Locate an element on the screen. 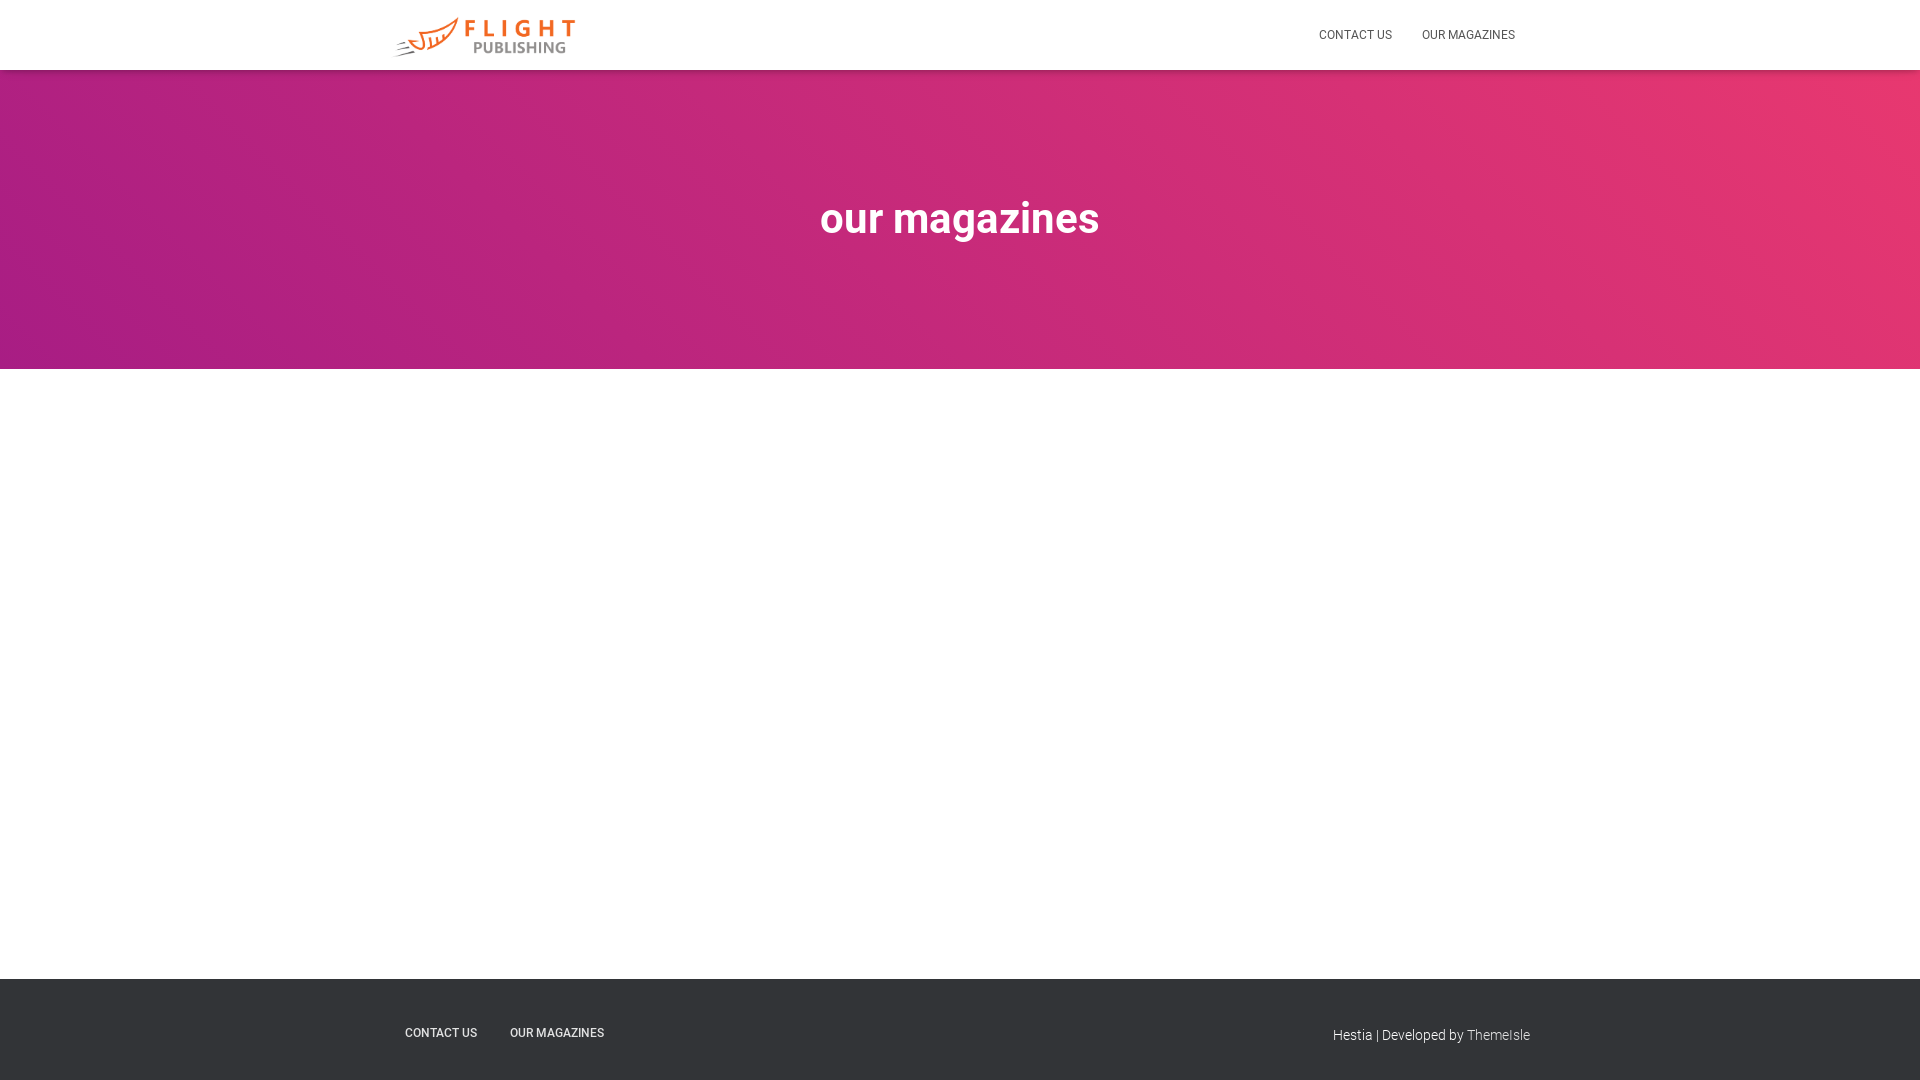  OUR MAGAZINES is located at coordinates (557, 1034).